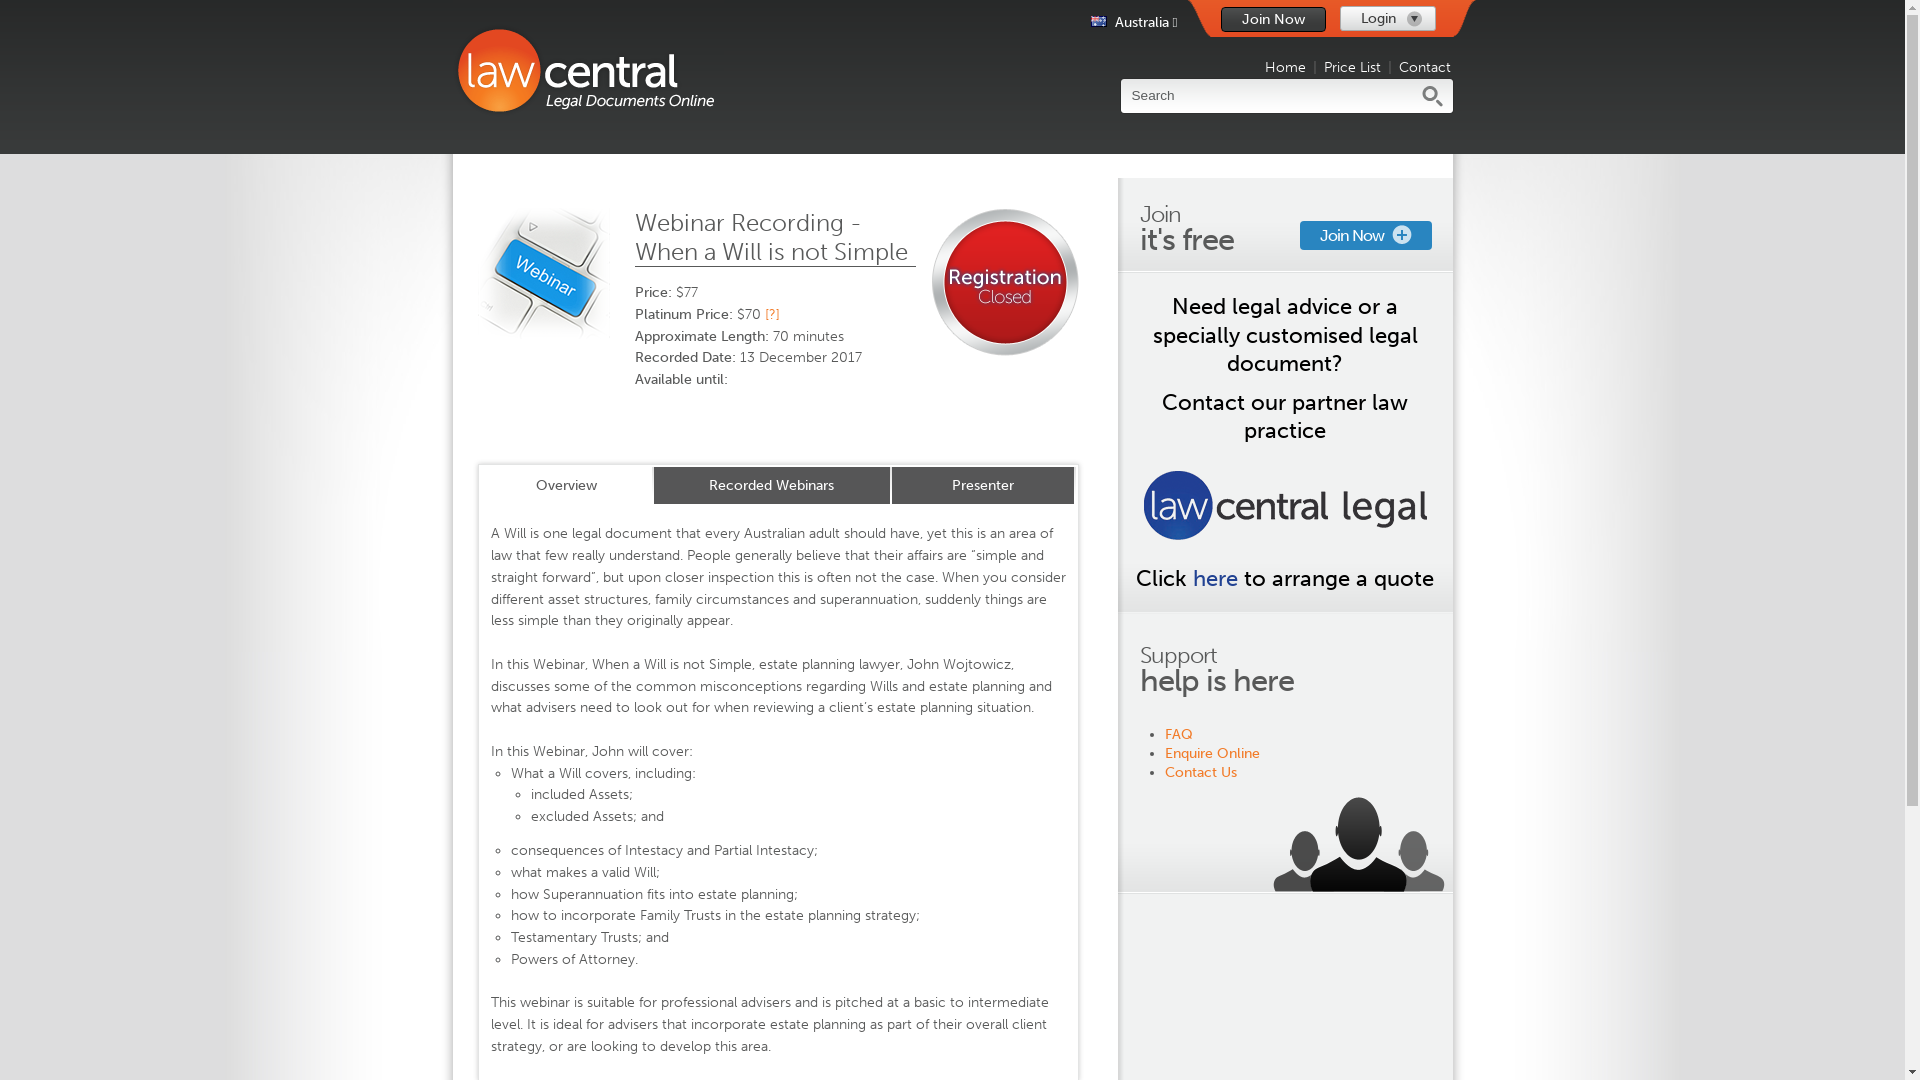 The height and width of the screenshot is (1080, 1920). Describe the element at coordinates (1006, 292) in the screenshot. I see ` ` at that location.